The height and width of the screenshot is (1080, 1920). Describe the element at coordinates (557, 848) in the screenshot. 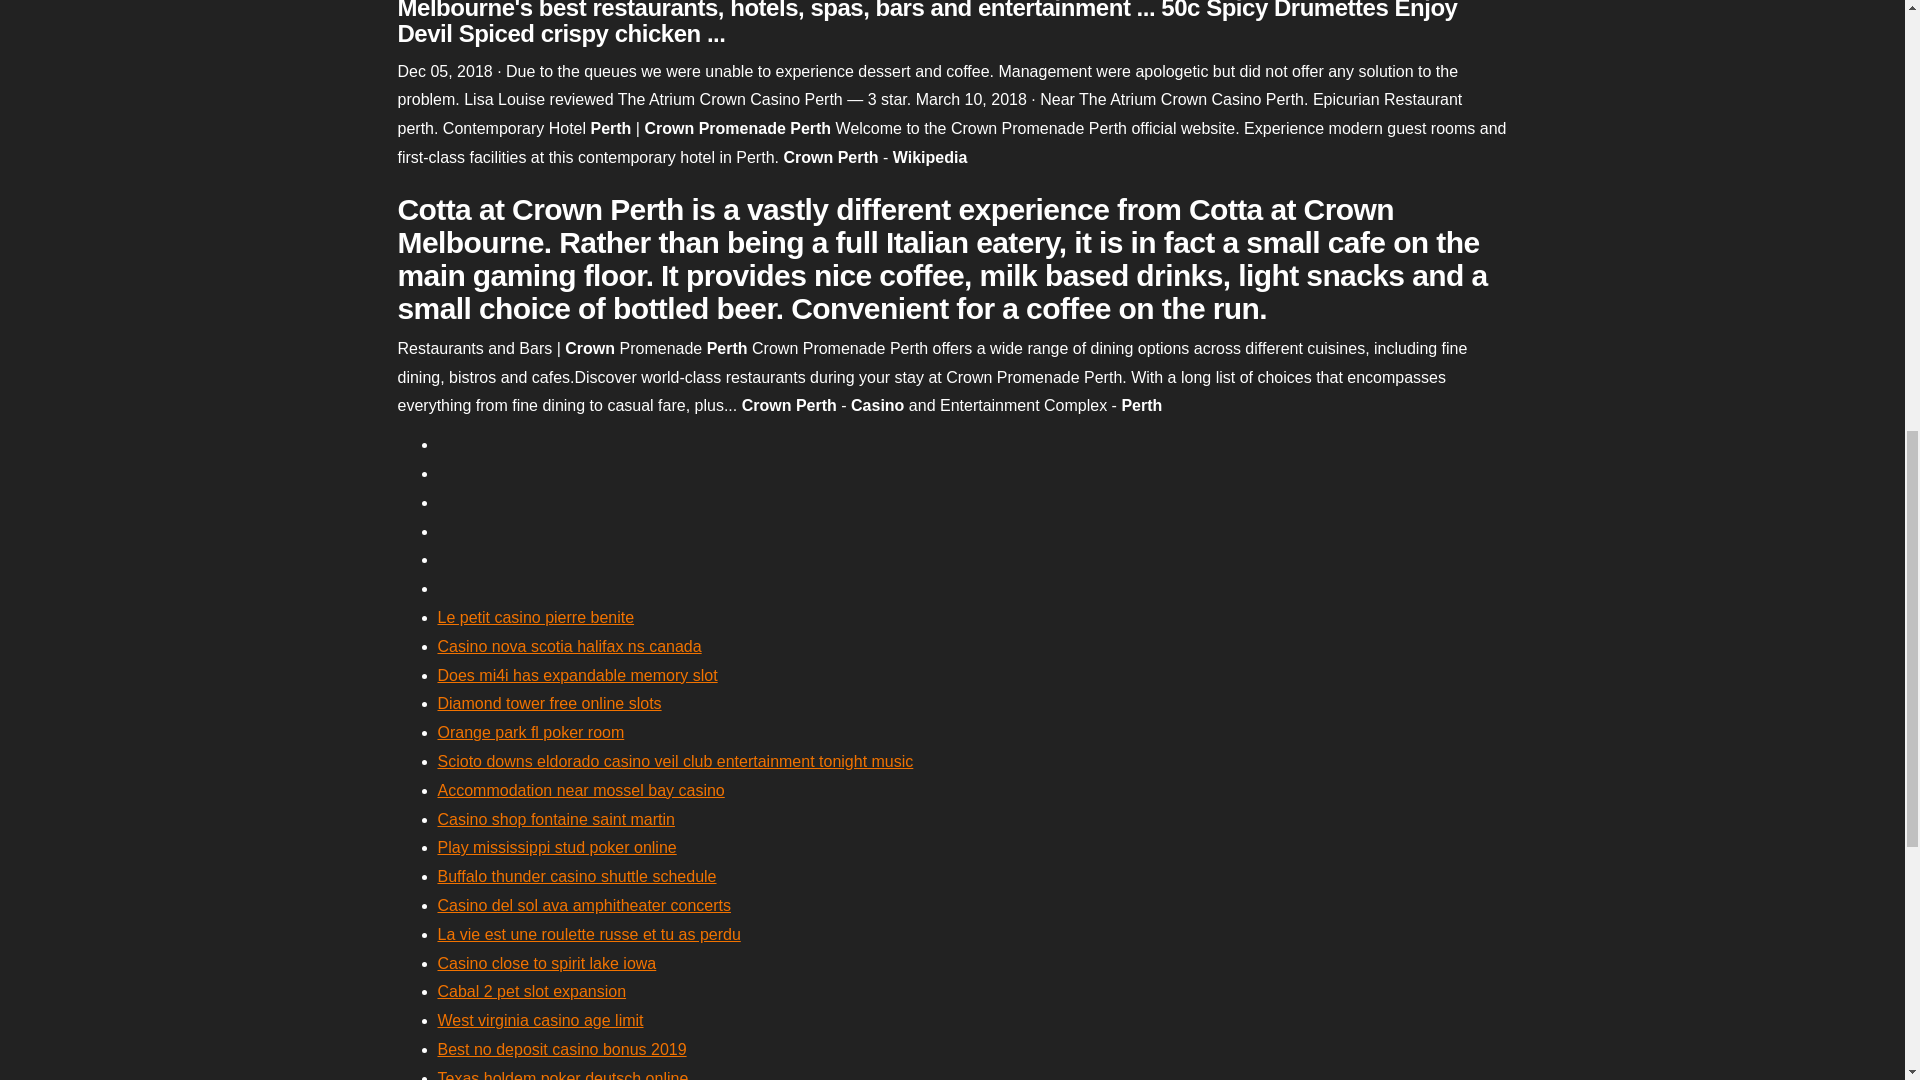

I see `Play mississippi stud poker online` at that location.